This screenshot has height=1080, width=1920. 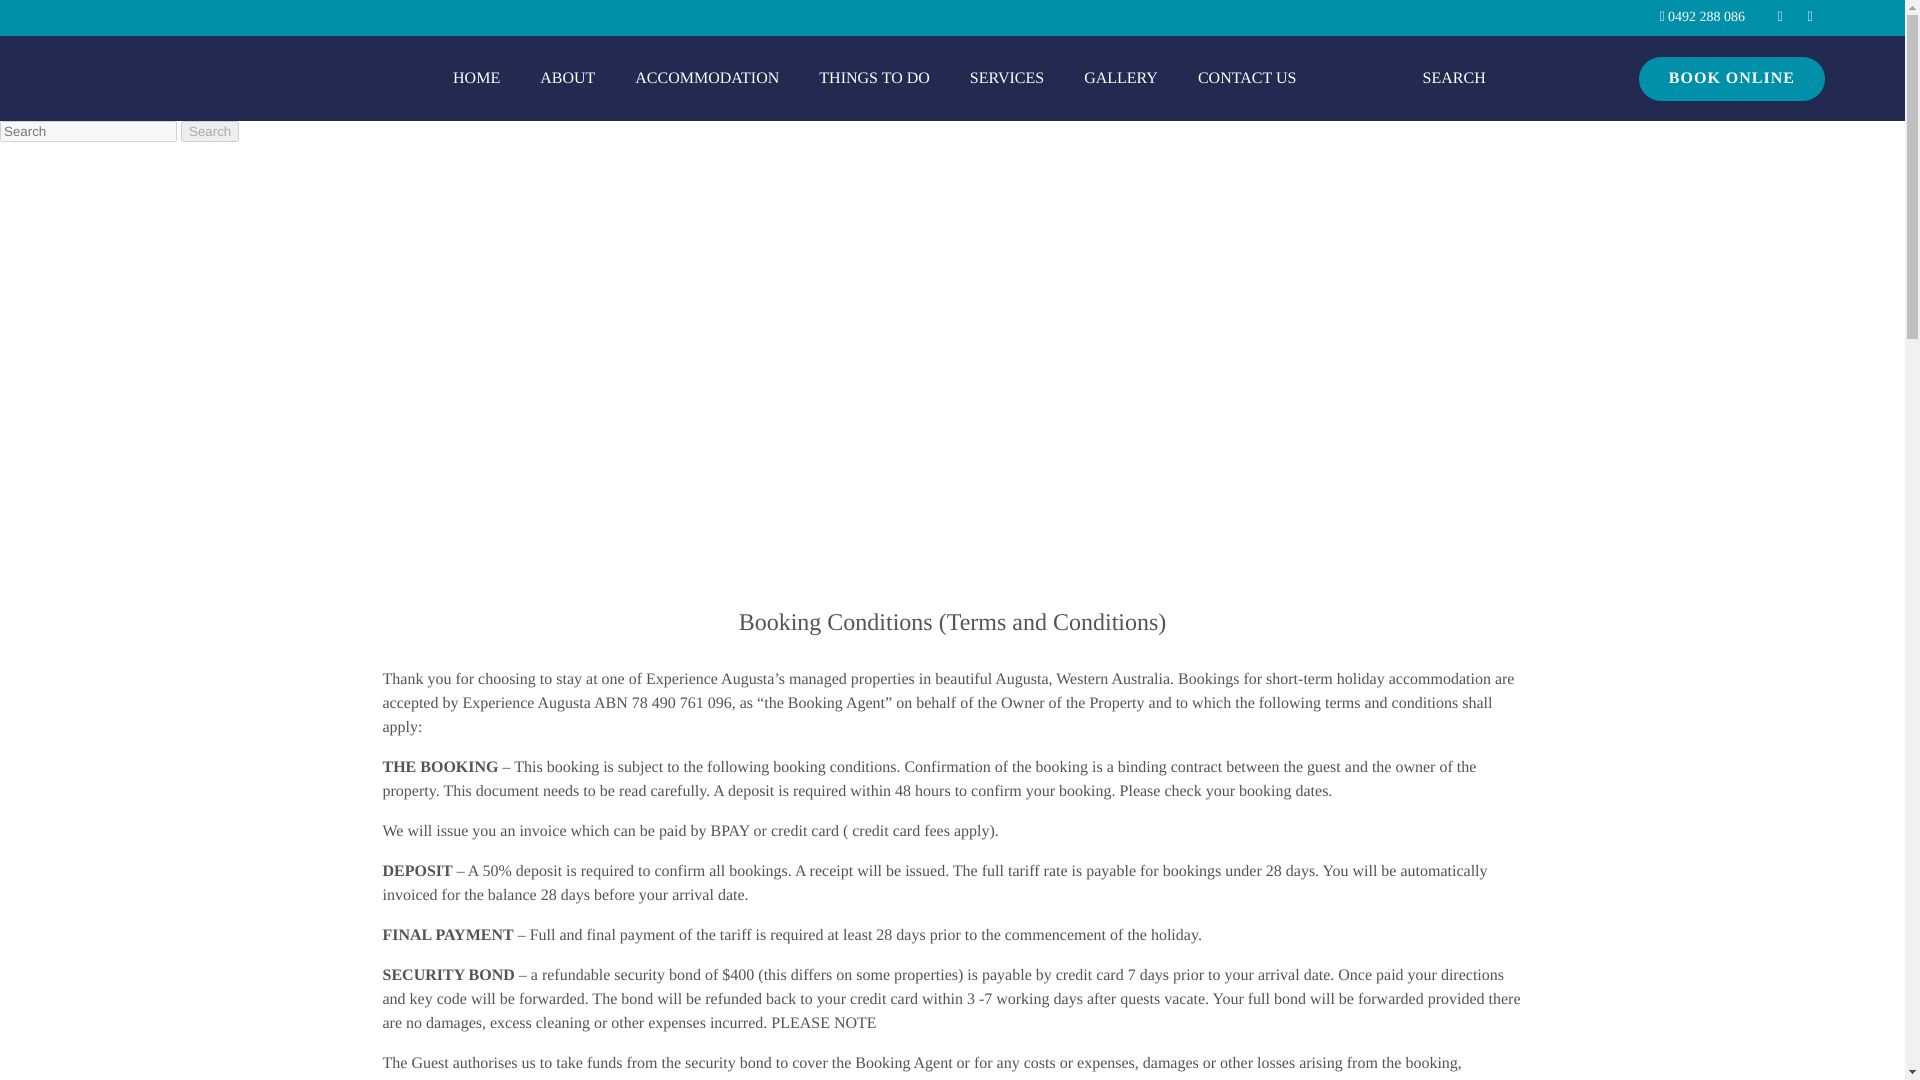 I want to click on THINGS TO DO, so click(x=874, y=78).